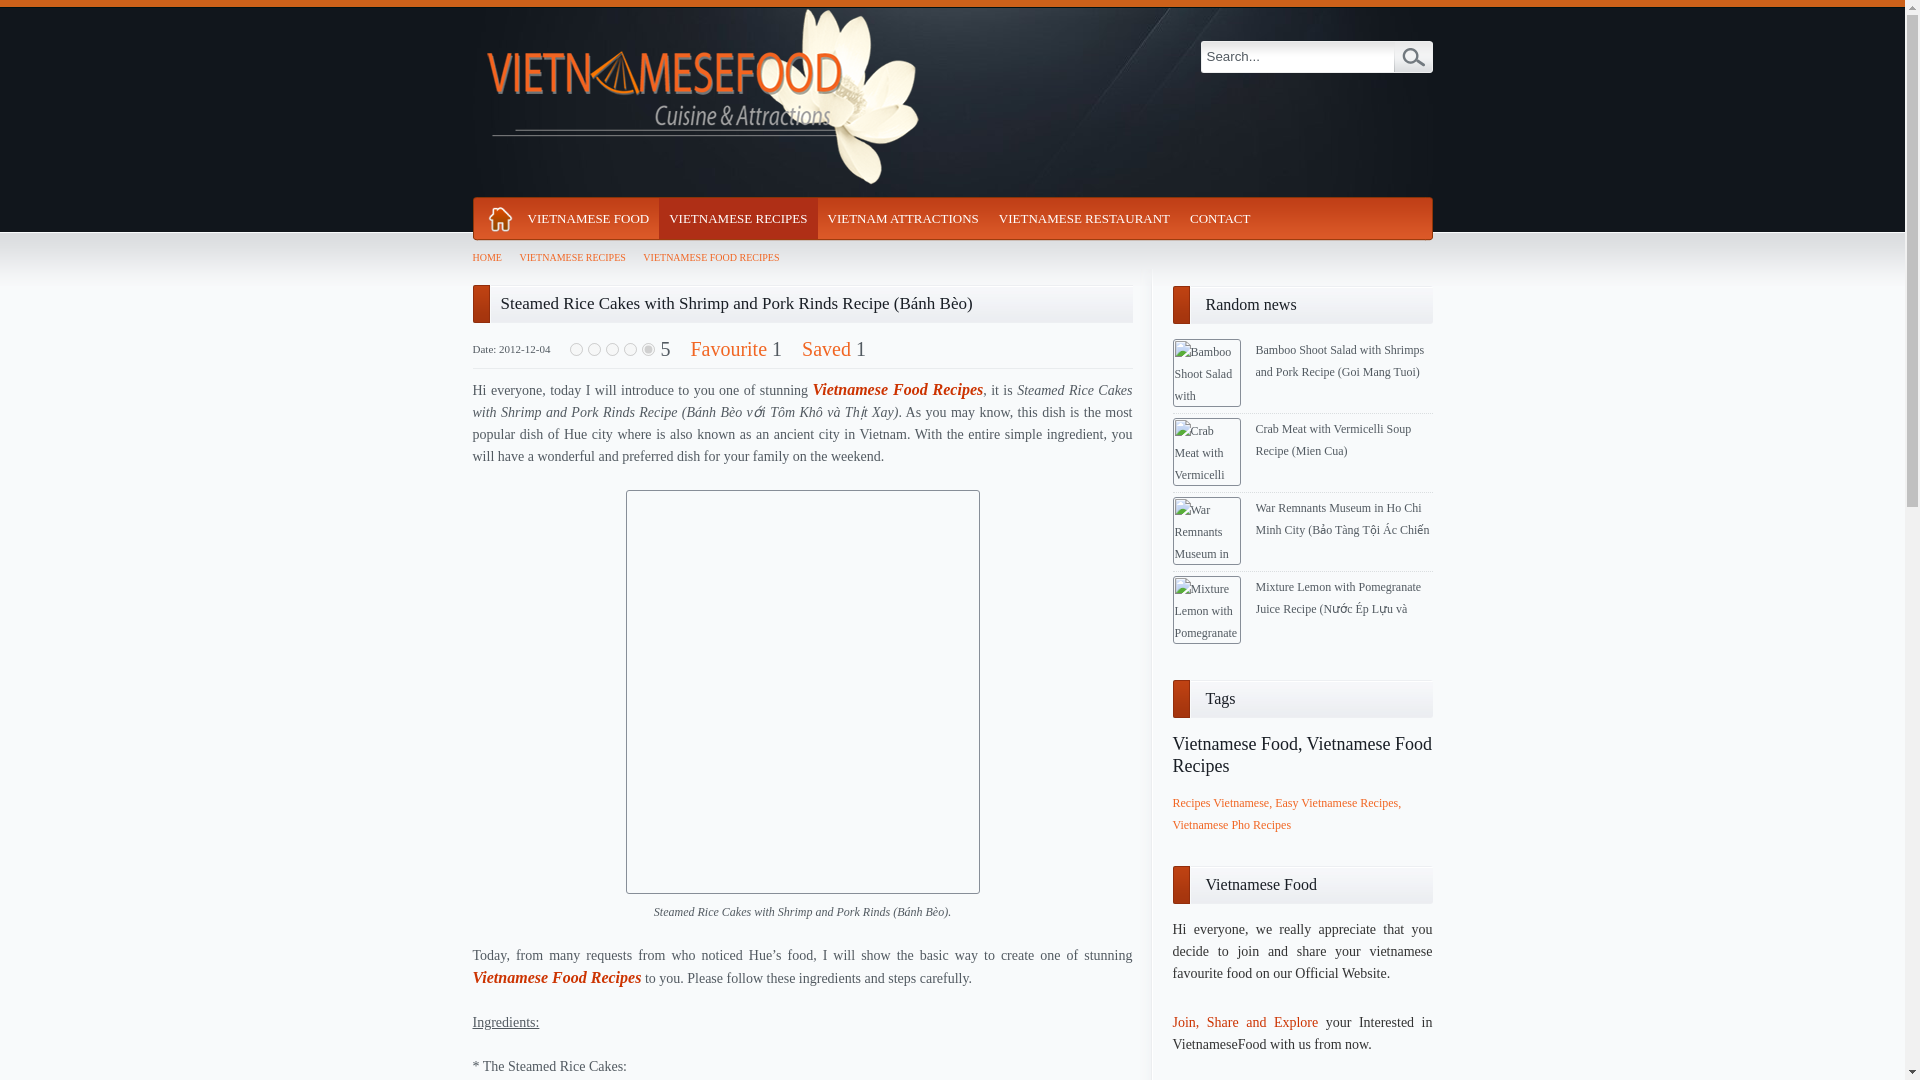 This screenshot has width=1920, height=1080. Describe the element at coordinates (698, 102) in the screenshot. I see `VietnameseFood` at that location.